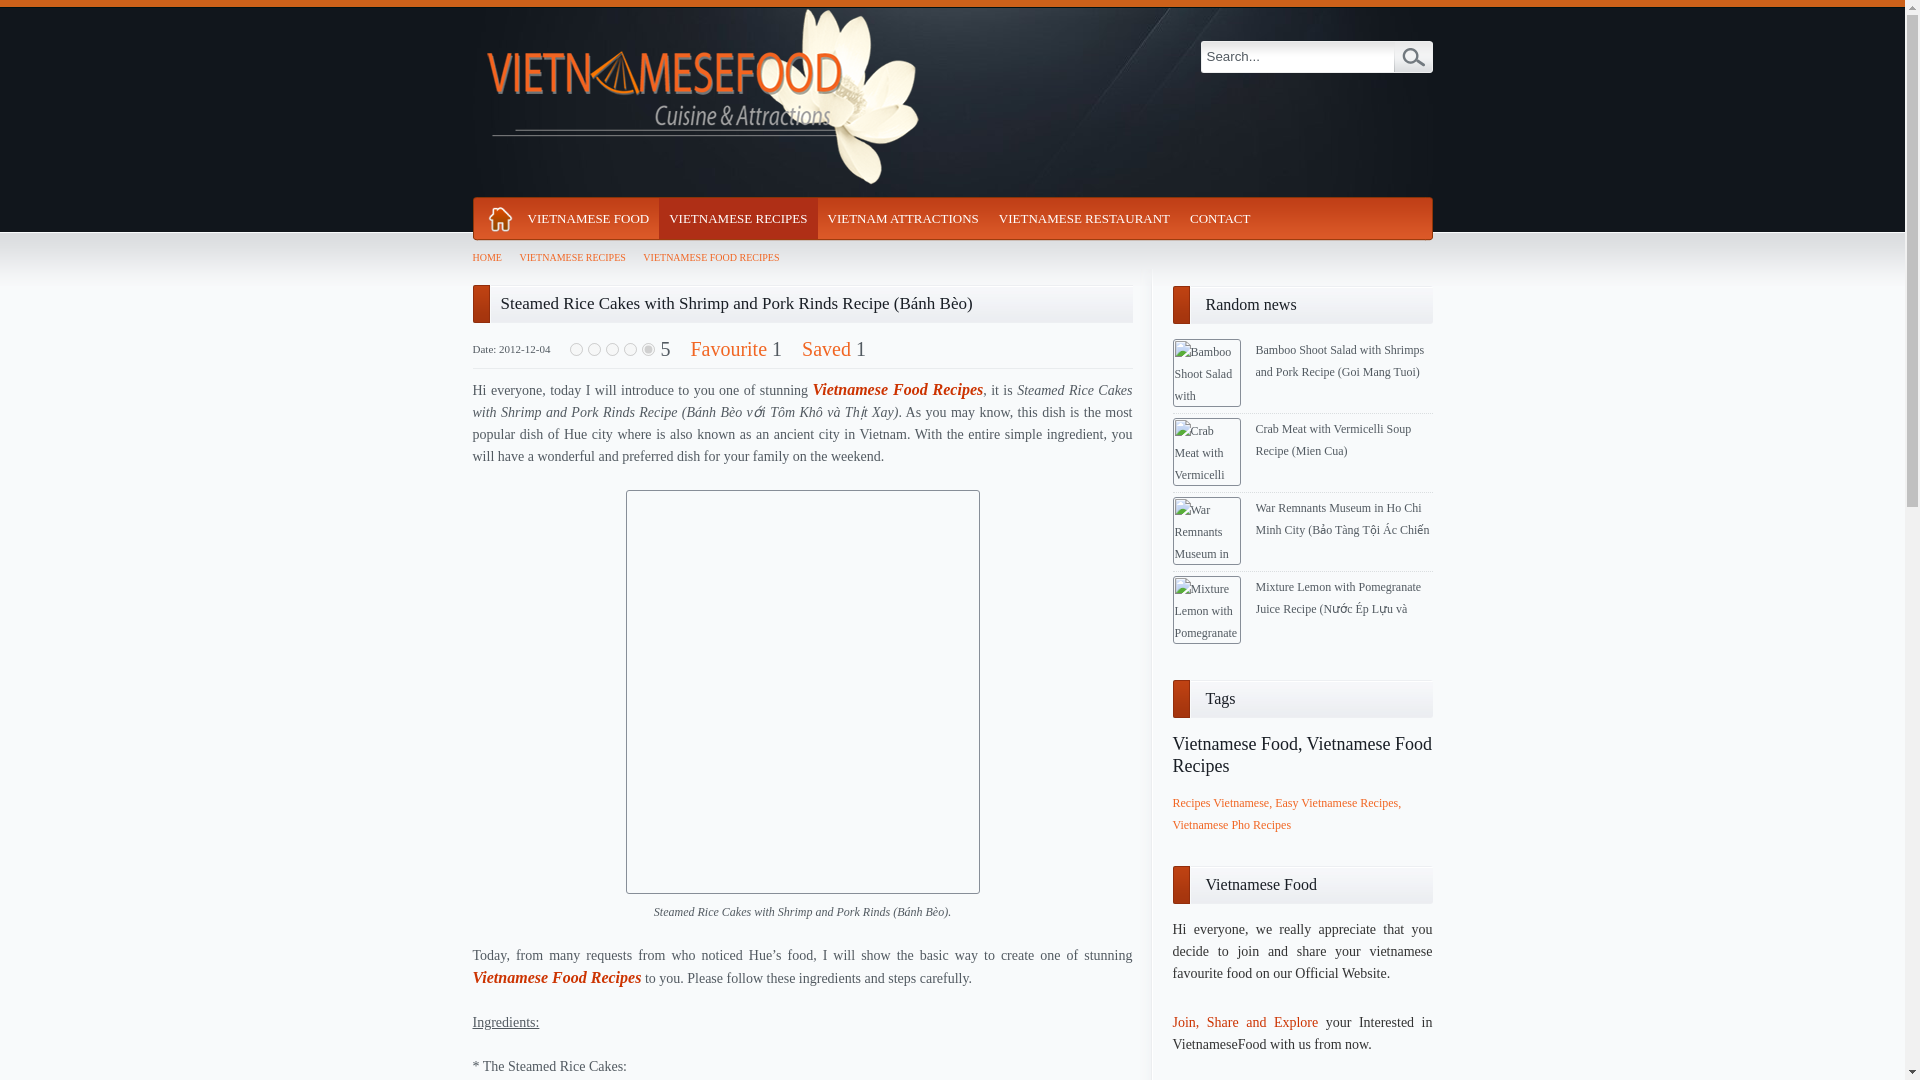 This screenshot has width=1920, height=1080. Describe the element at coordinates (698, 102) in the screenshot. I see `VietnameseFood` at that location.